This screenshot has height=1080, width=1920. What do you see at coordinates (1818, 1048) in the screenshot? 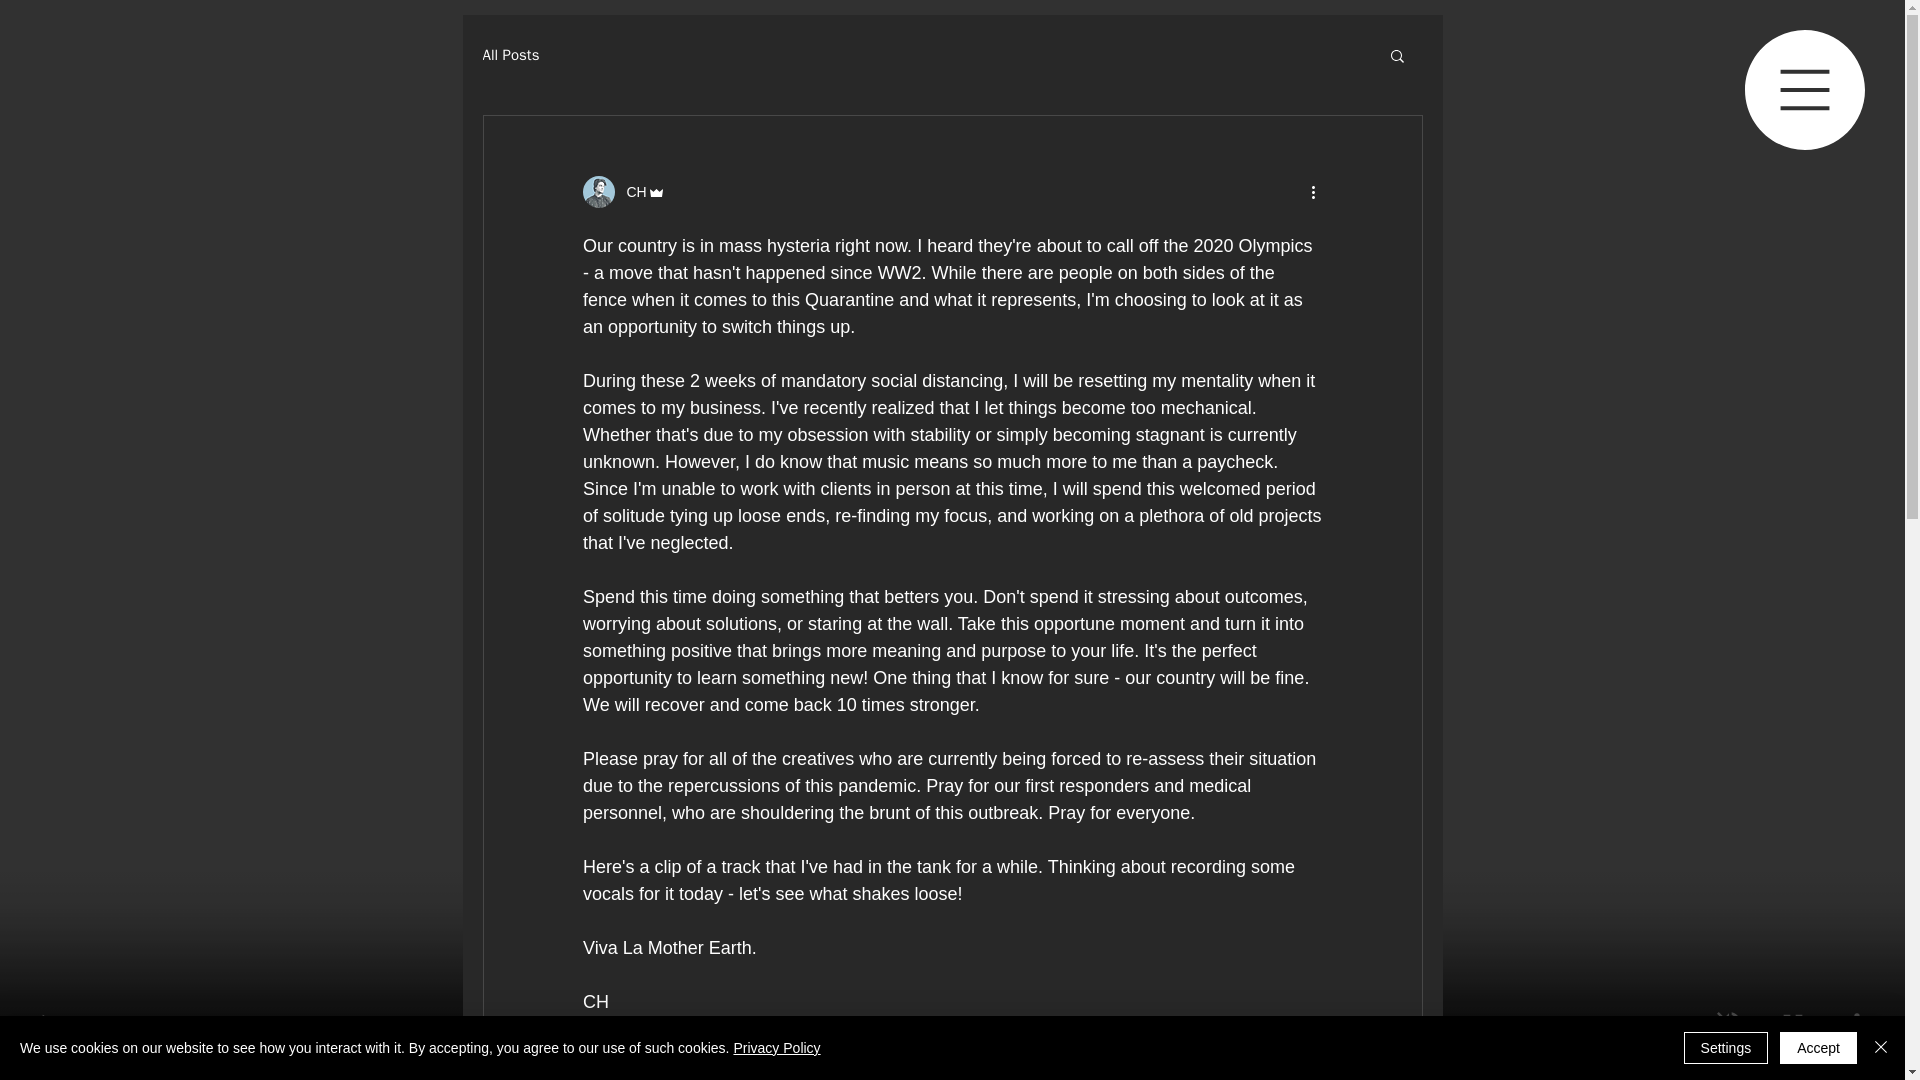
I see `Accept` at bounding box center [1818, 1048].